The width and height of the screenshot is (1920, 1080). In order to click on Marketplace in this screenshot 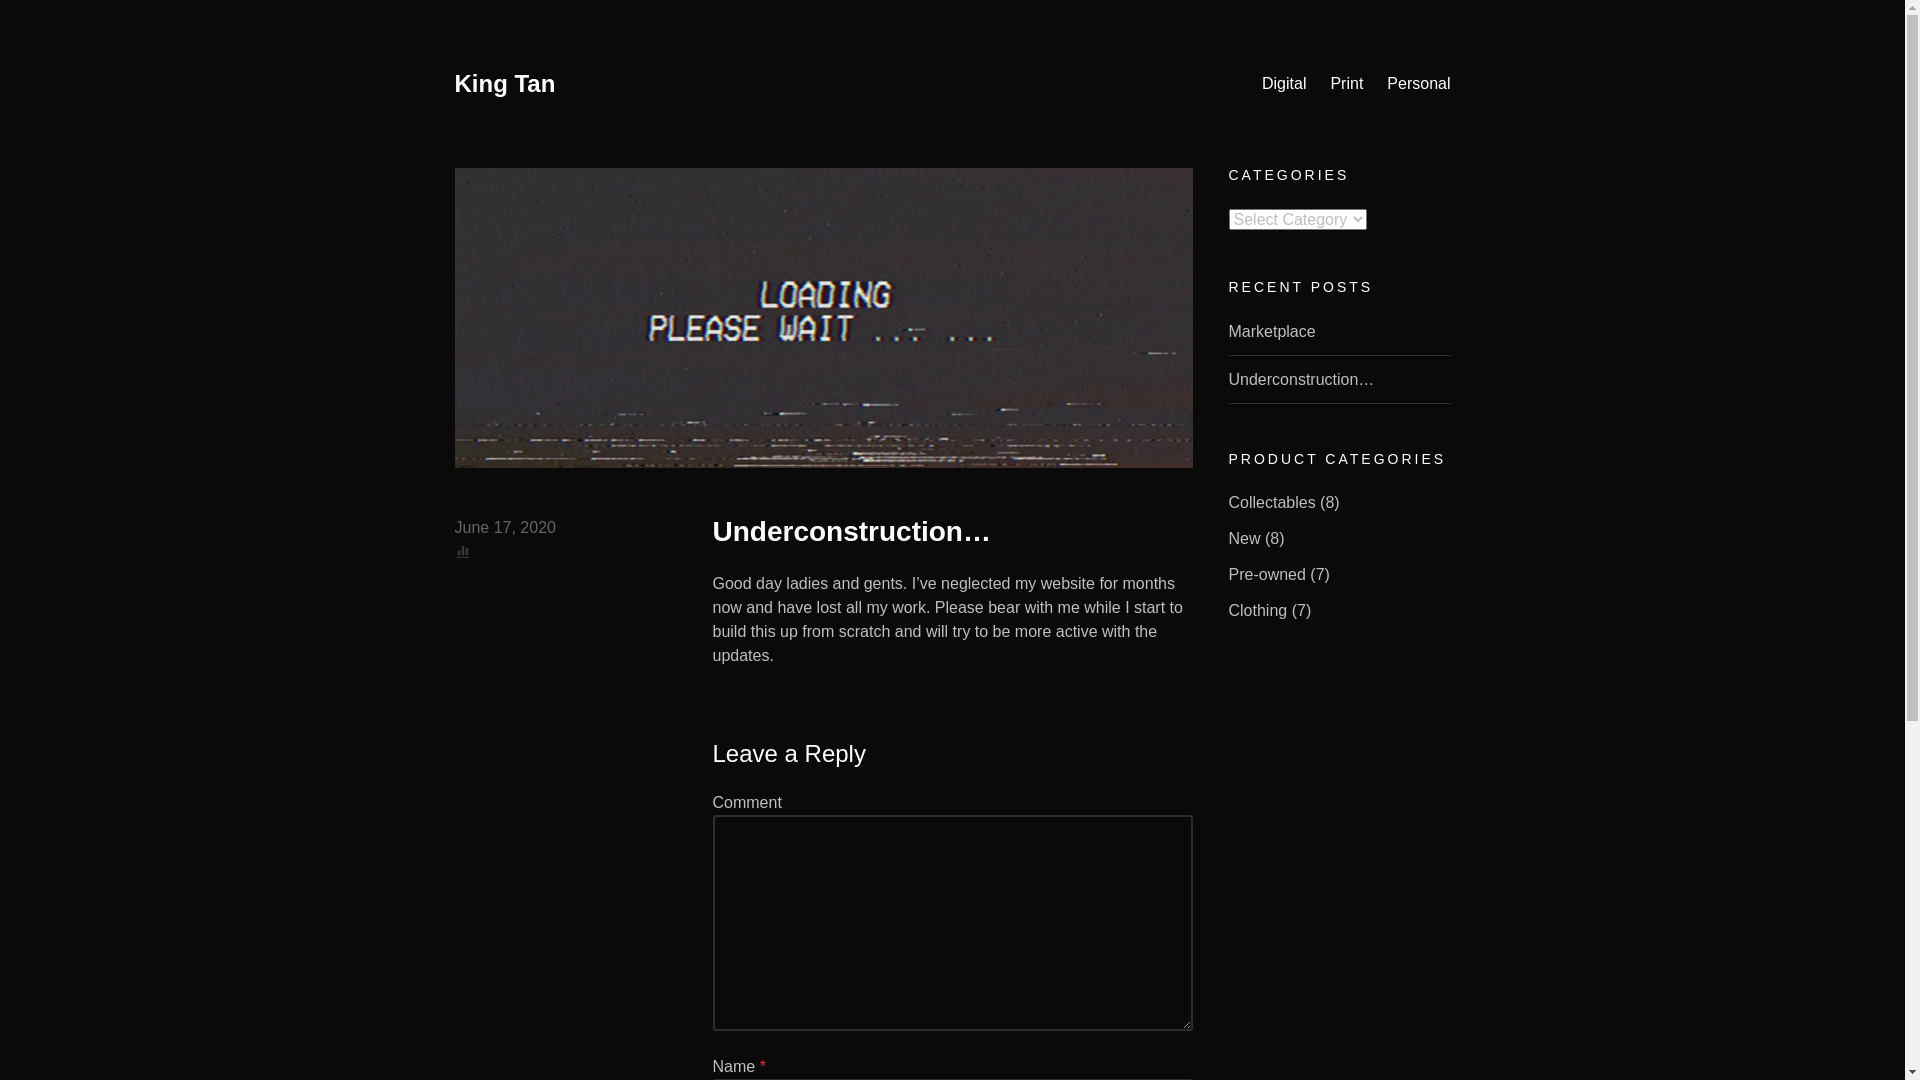, I will do `click(1272, 330)`.